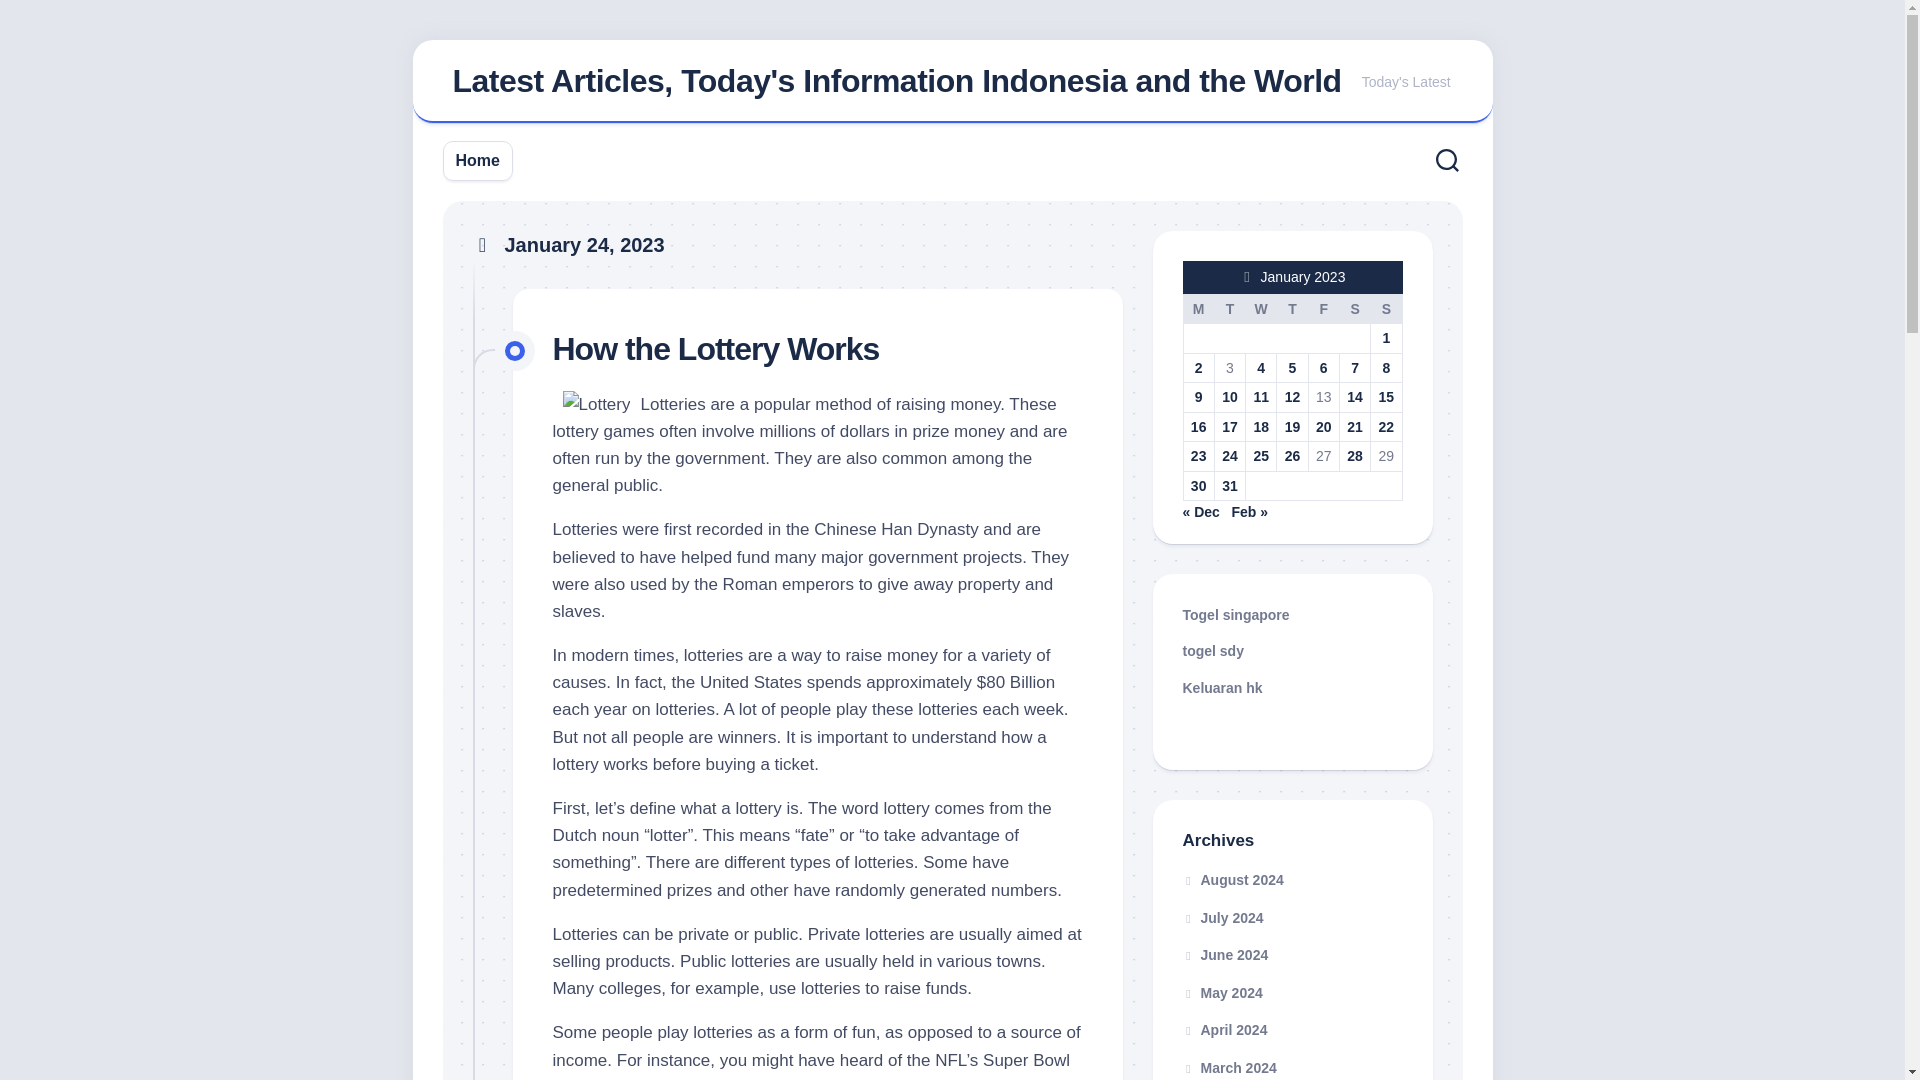 The height and width of the screenshot is (1080, 1920). Describe the element at coordinates (716, 348) in the screenshot. I see `How the Lottery Works` at that location.